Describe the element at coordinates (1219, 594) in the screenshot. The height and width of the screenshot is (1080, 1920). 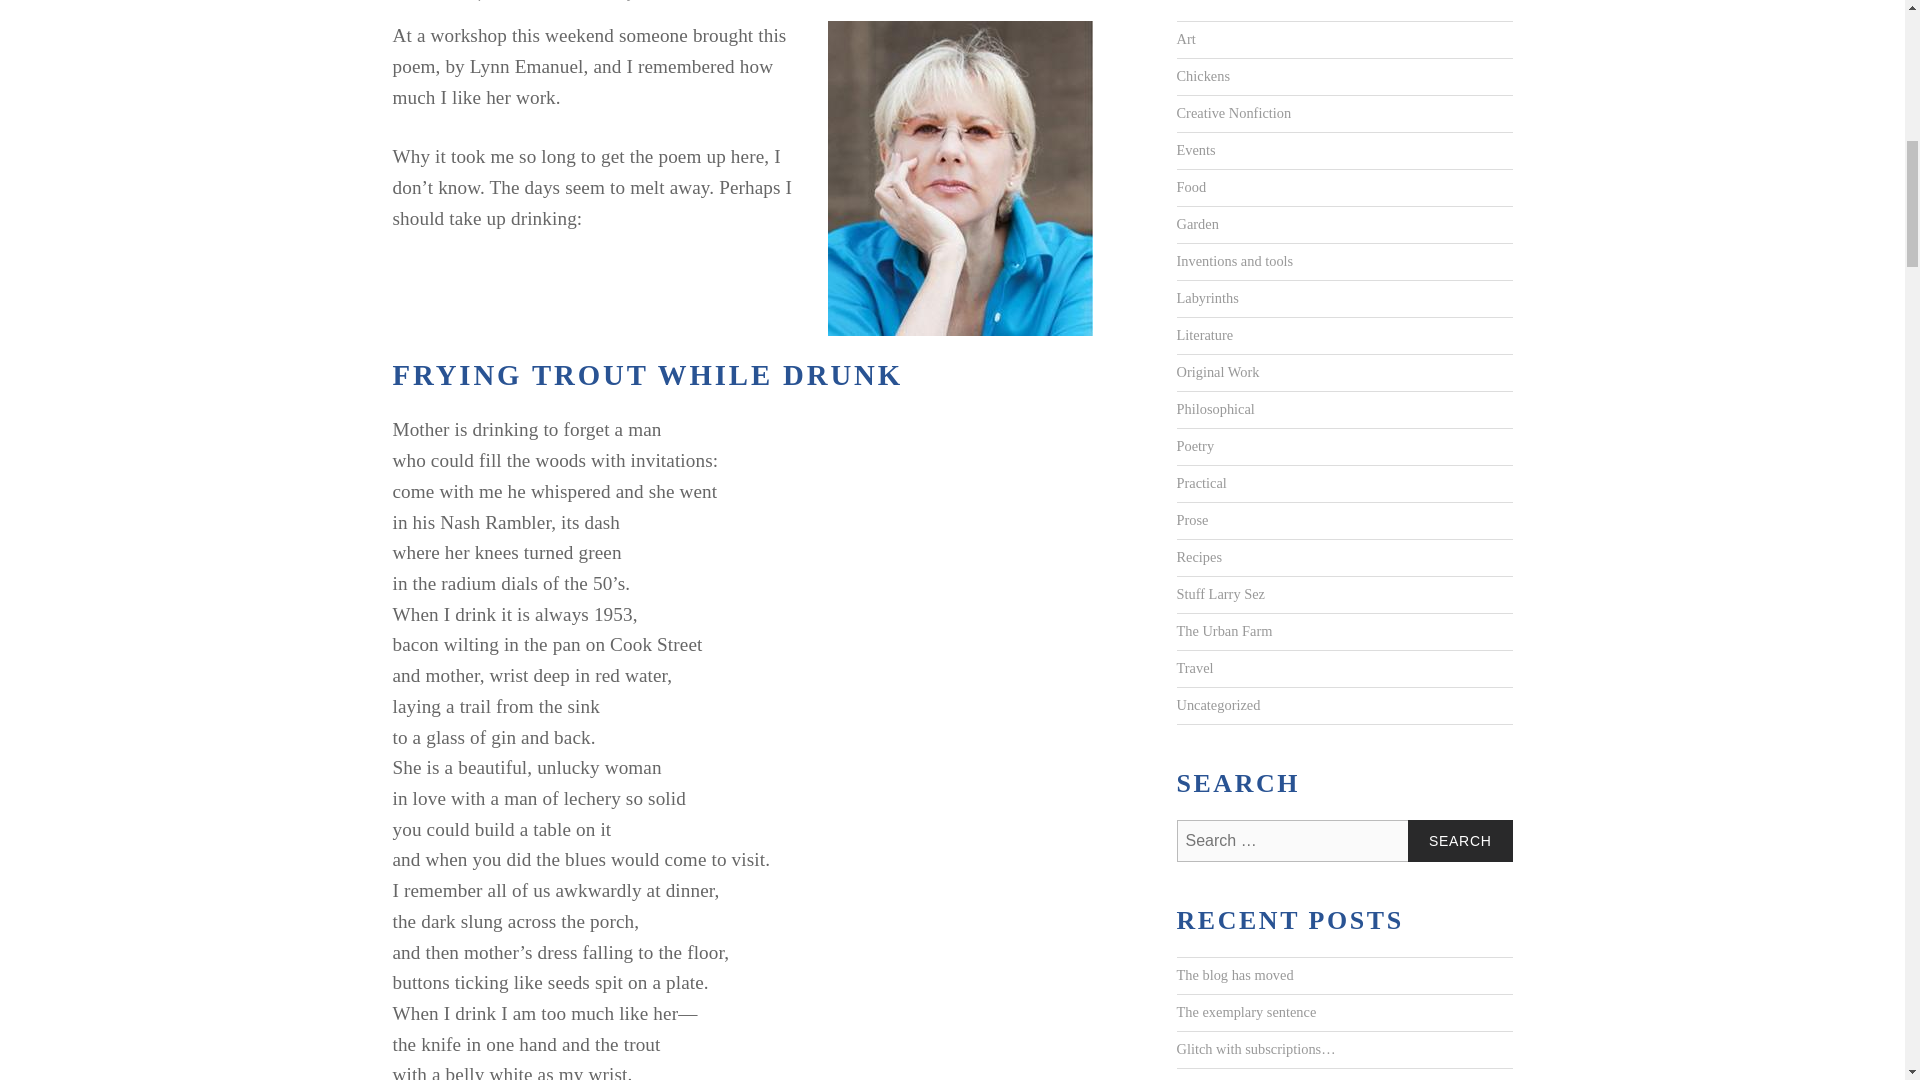
I see `Stuff Larry Sez` at that location.